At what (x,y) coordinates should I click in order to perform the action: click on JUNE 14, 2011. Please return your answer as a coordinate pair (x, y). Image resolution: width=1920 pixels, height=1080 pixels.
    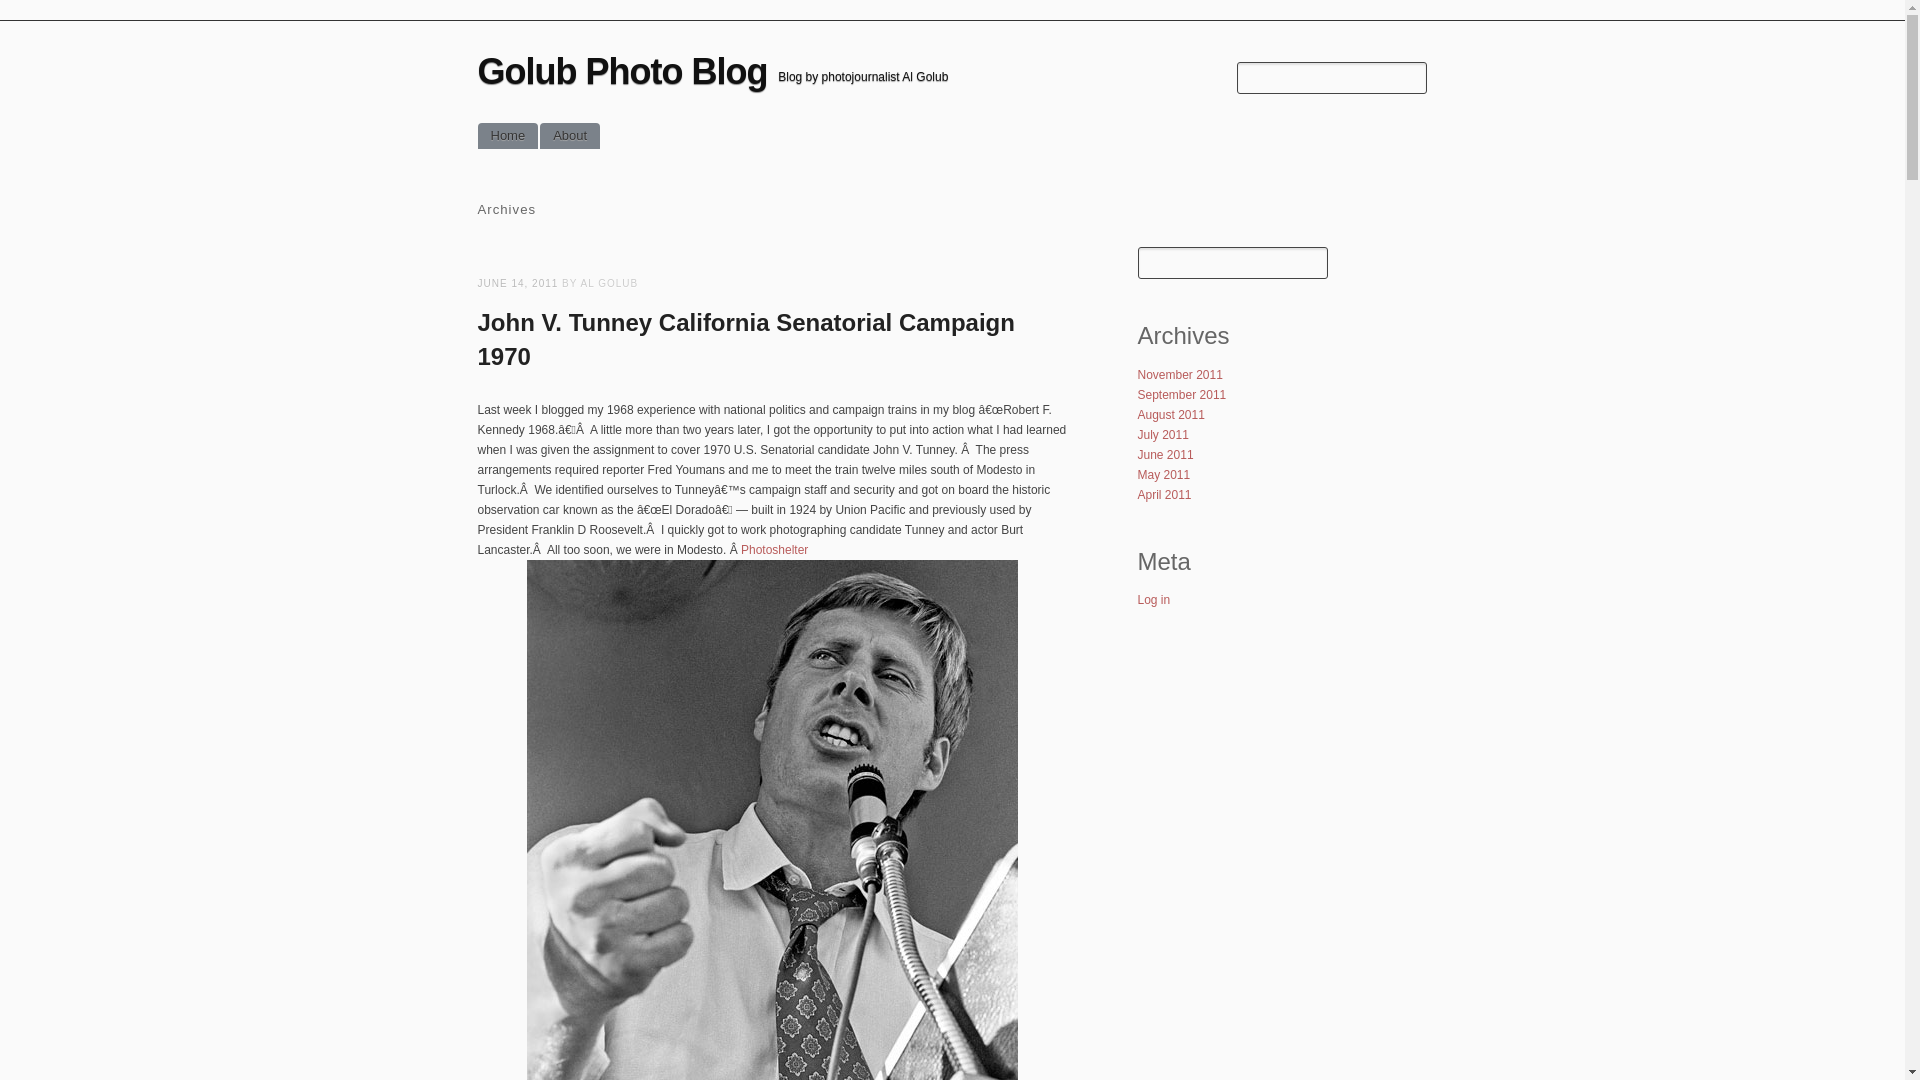
    Looking at the image, I should click on (518, 283).